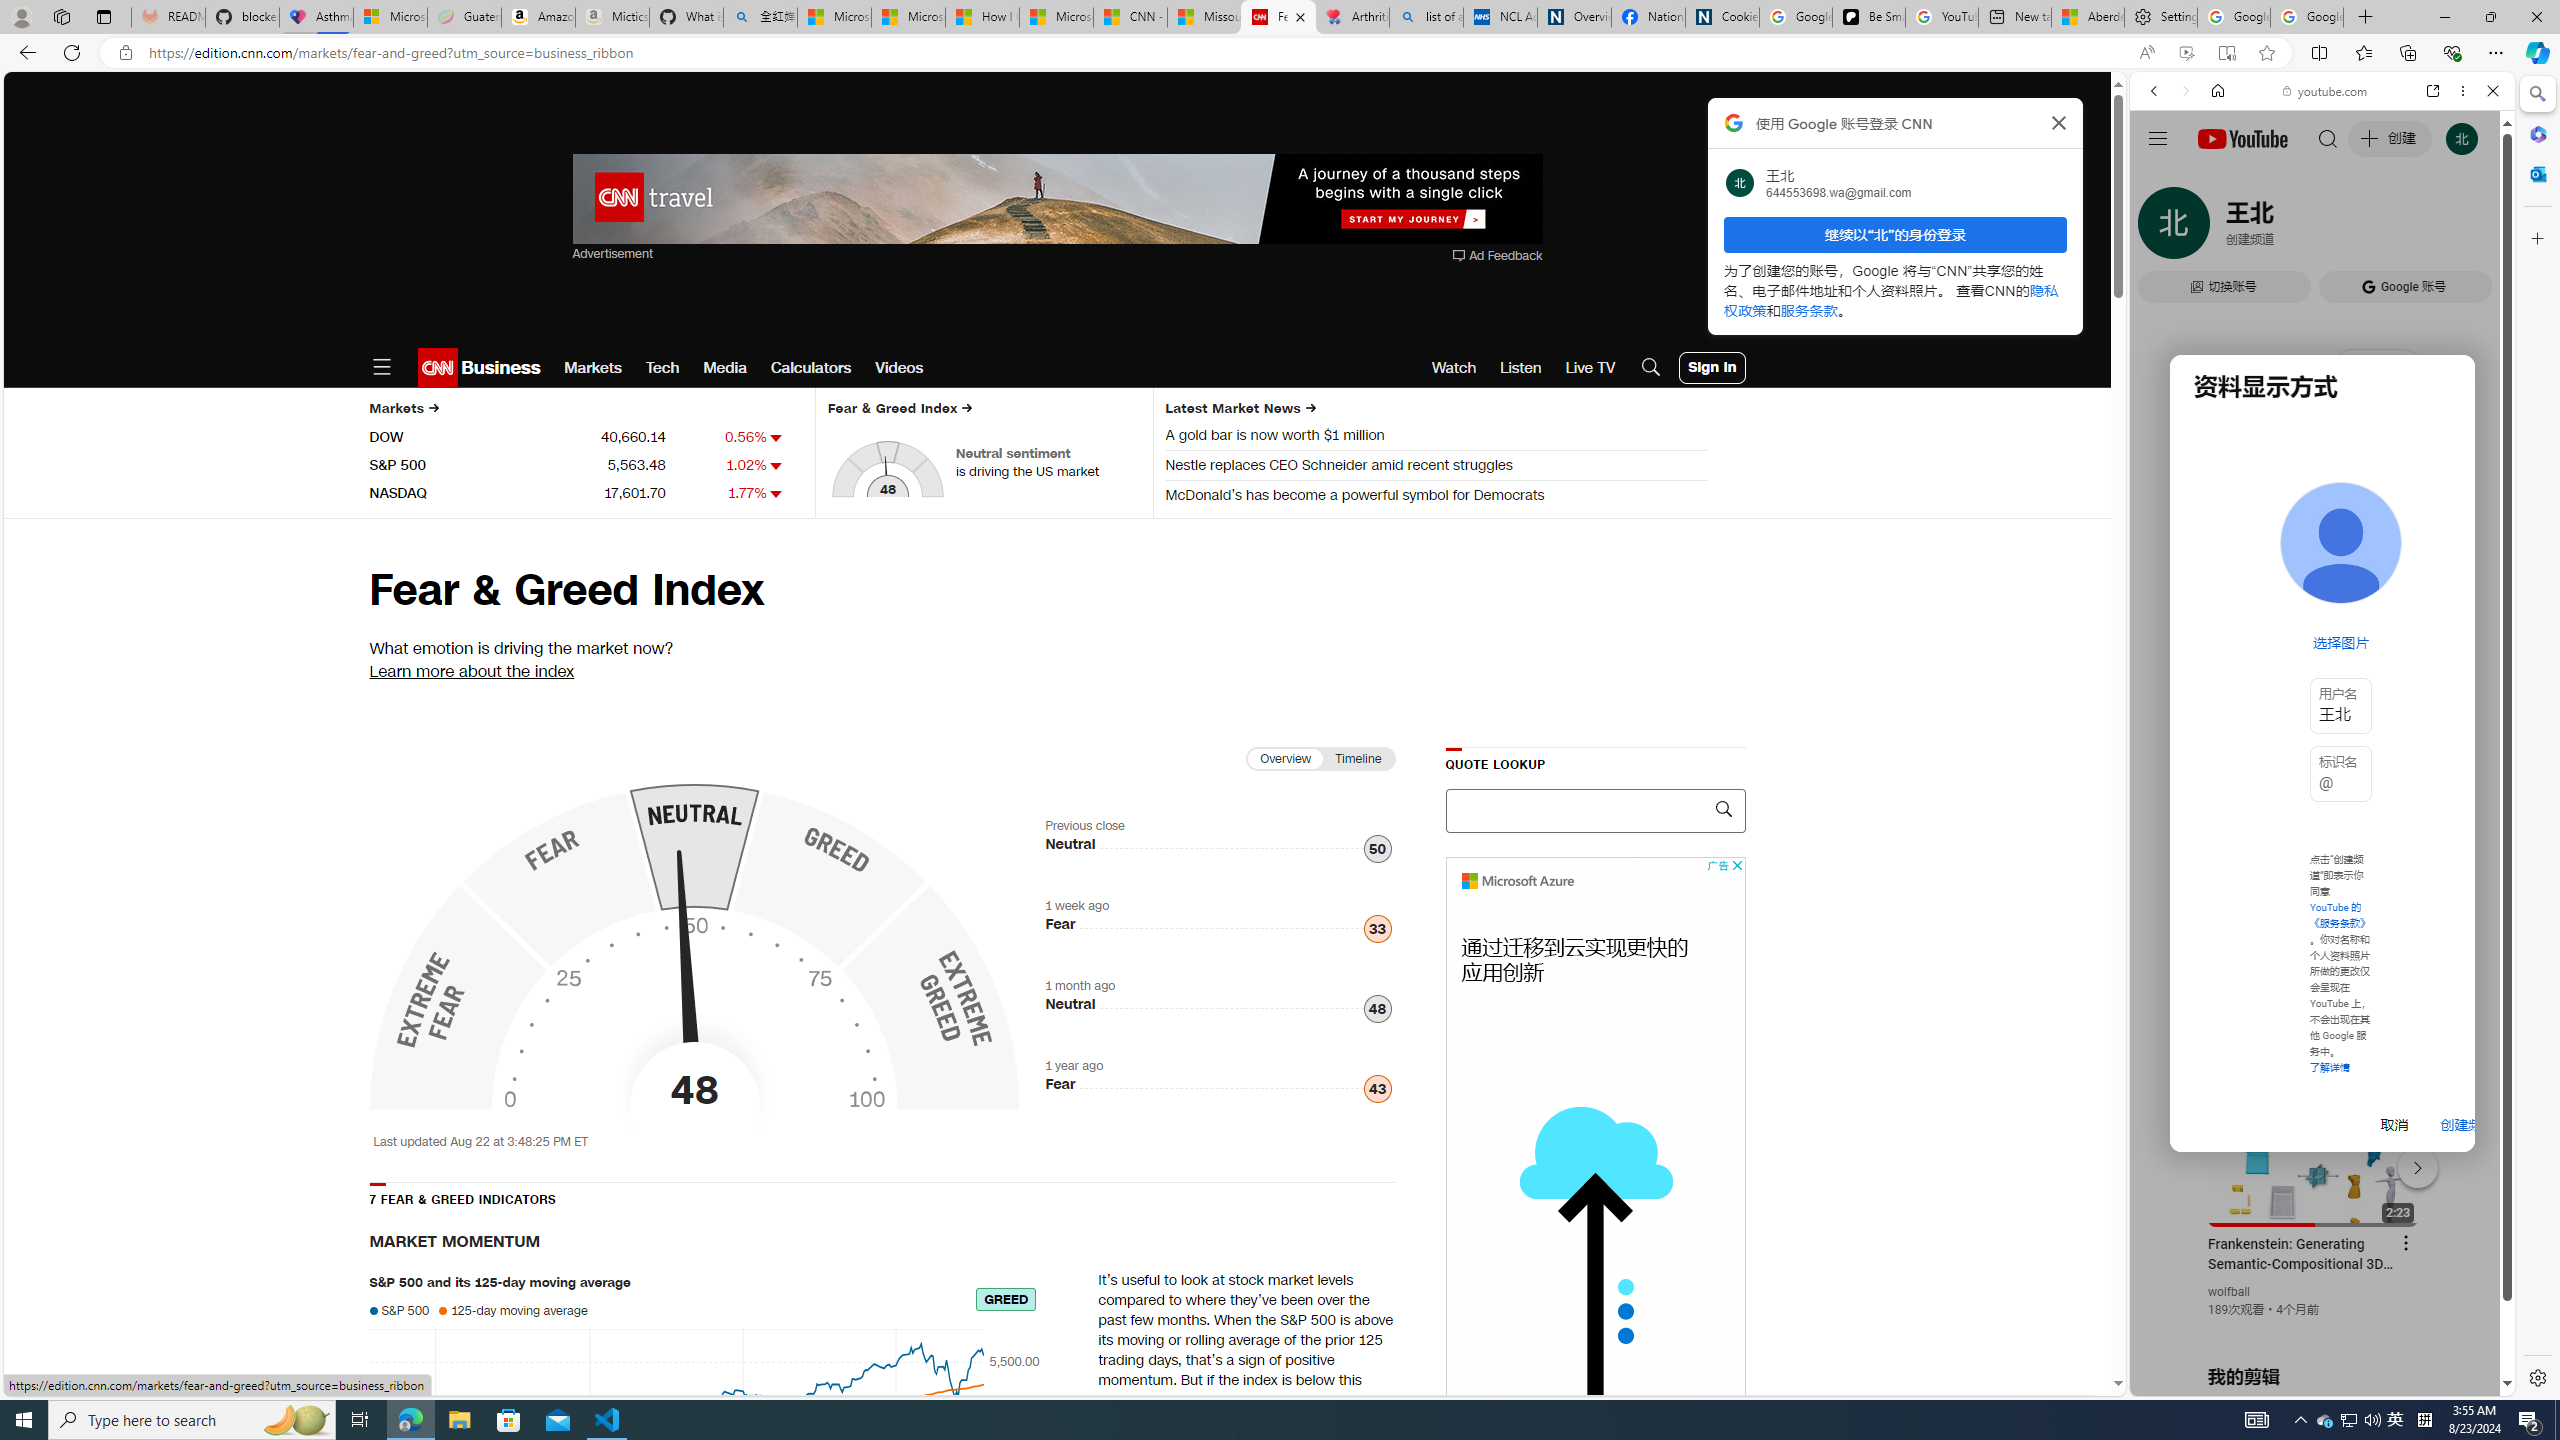 The image size is (2560, 1440). What do you see at coordinates (2374, 229) in the screenshot?
I see `SEARCH TOOLS` at bounding box center [2374, 229].